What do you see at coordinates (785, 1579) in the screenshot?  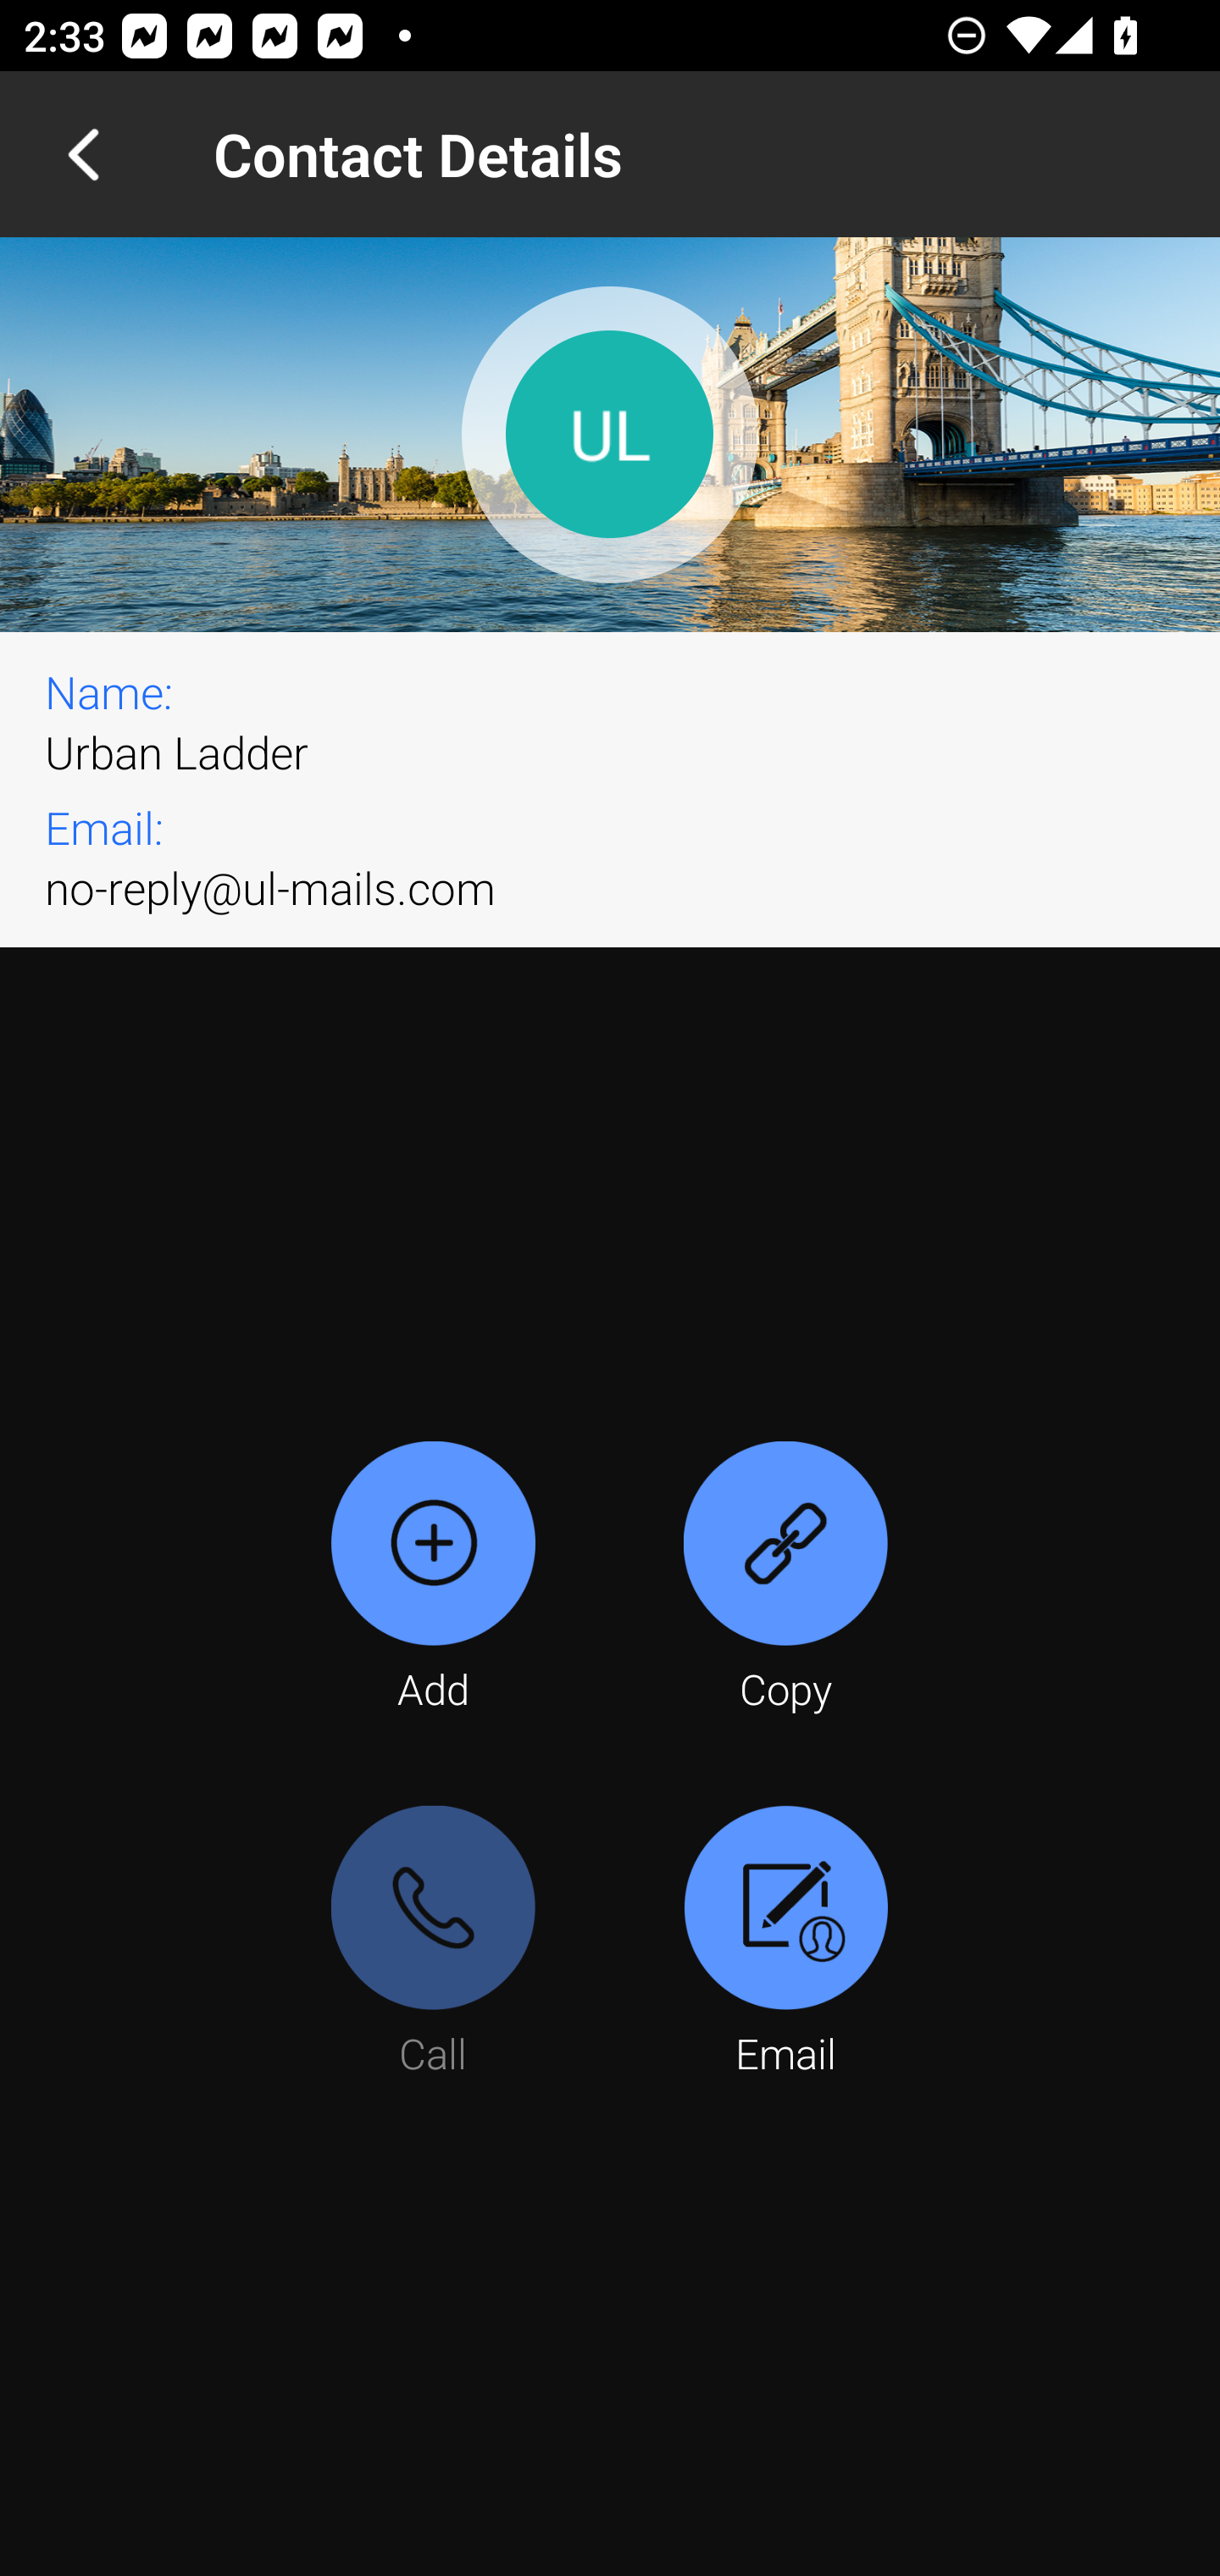 I see `Copy` at bounding box center [785, 1579].